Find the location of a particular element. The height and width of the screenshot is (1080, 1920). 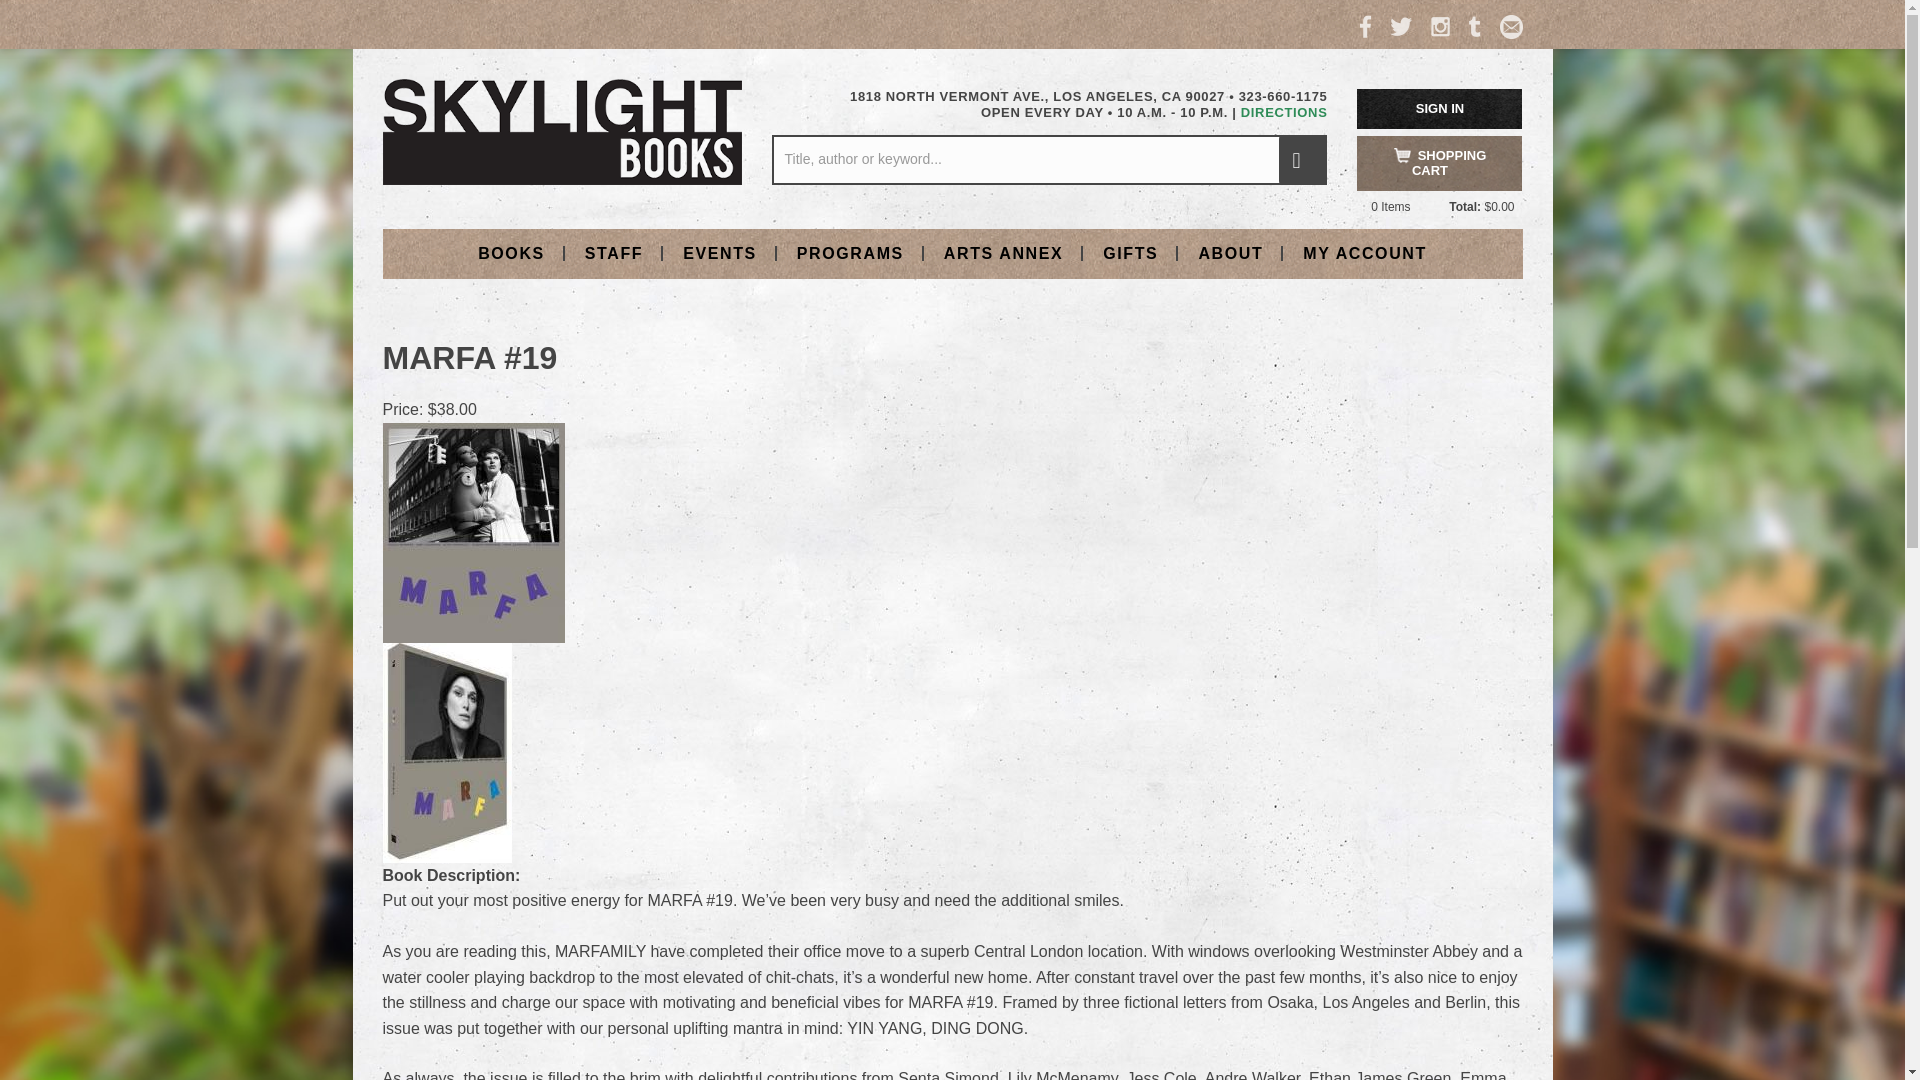

SIGN IN is located at coordinates (1440, 108).